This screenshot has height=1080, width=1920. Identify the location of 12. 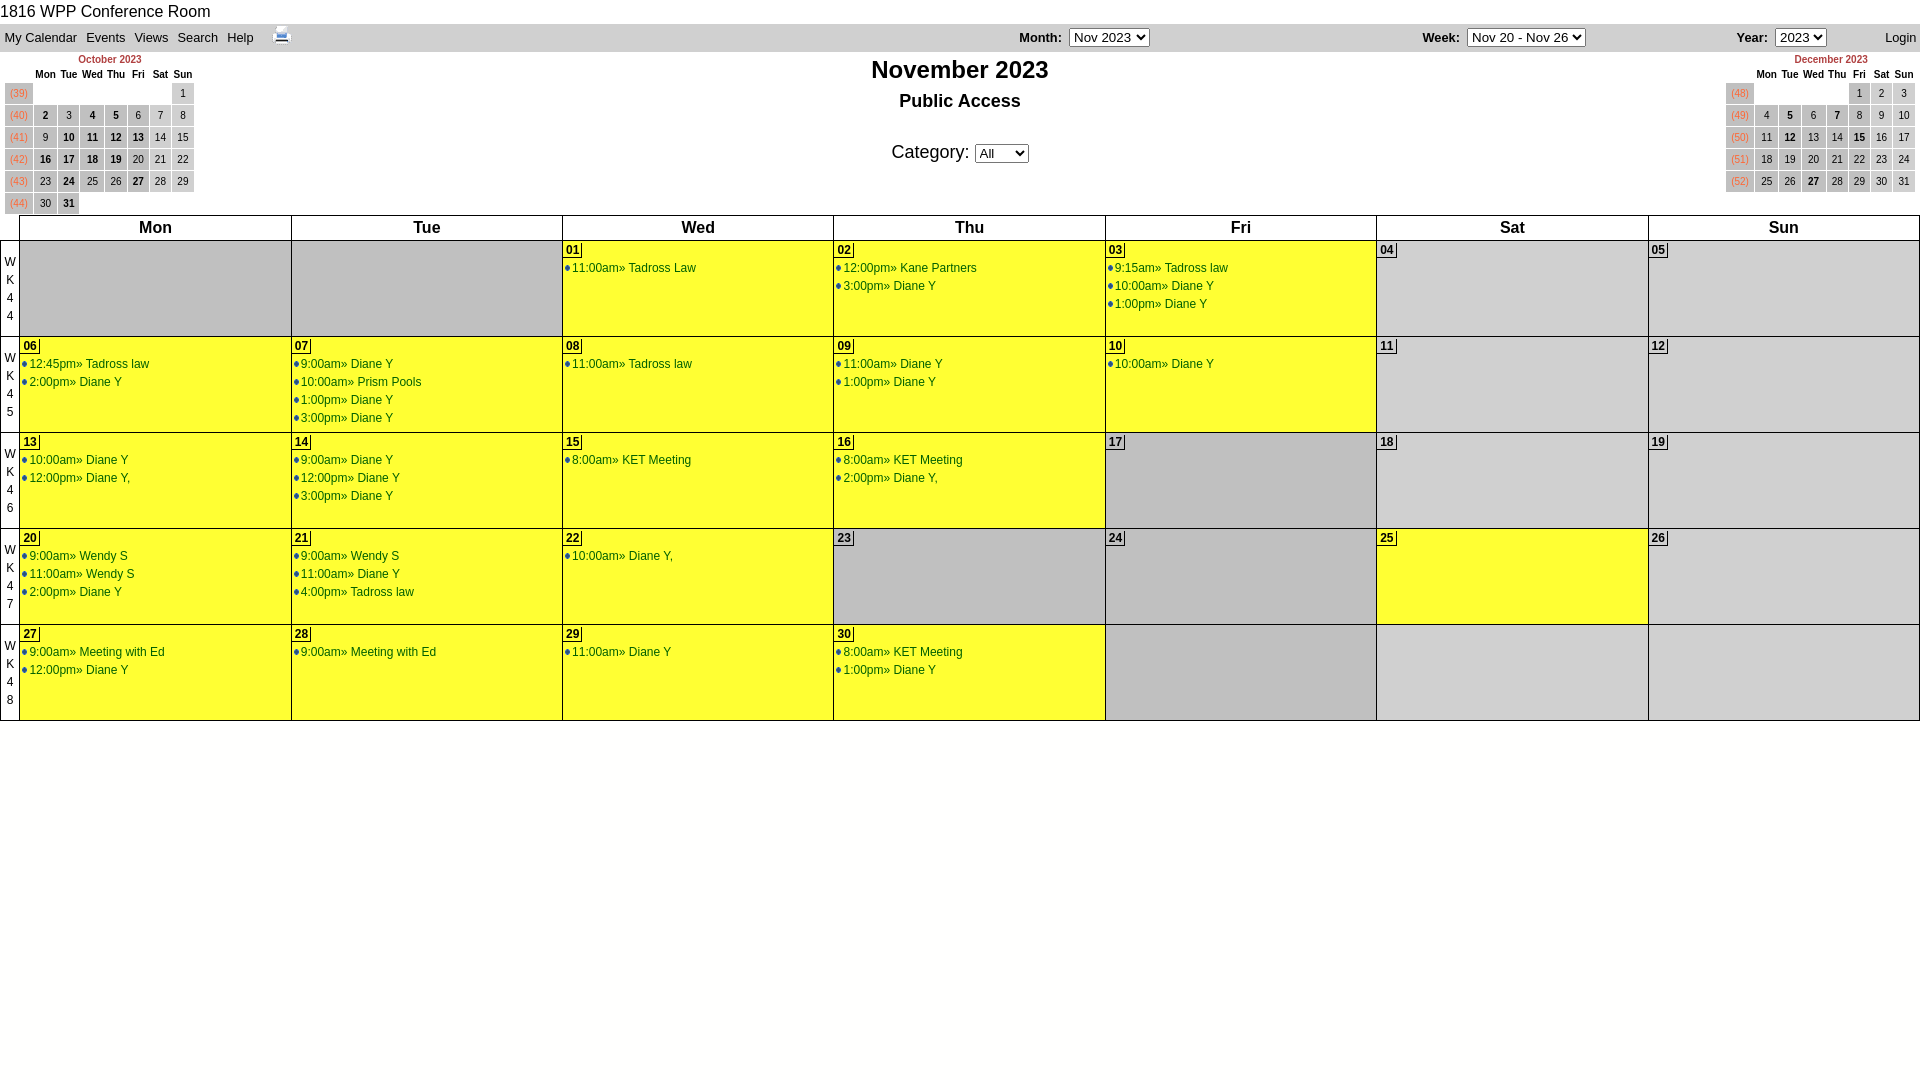
(1790, 138).